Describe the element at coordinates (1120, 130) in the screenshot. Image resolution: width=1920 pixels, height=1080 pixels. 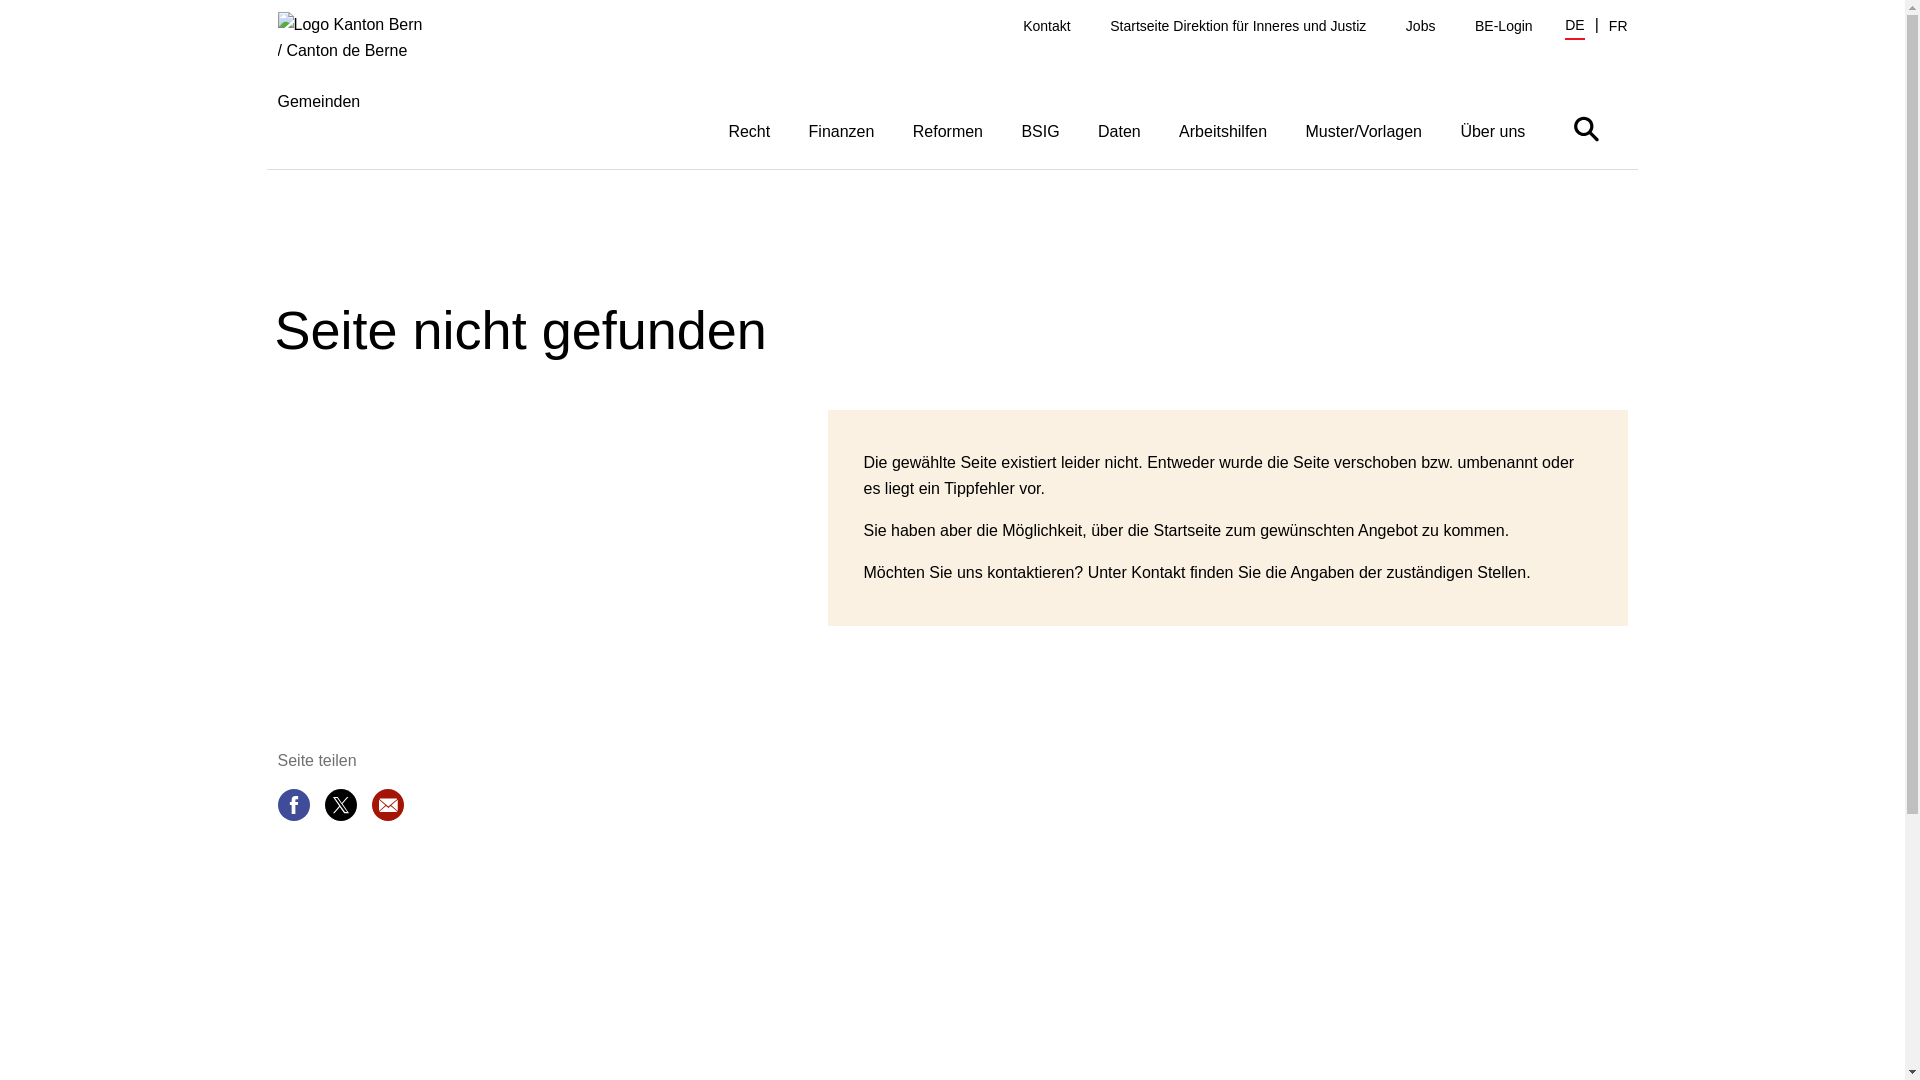
I see `Daten` at that location.